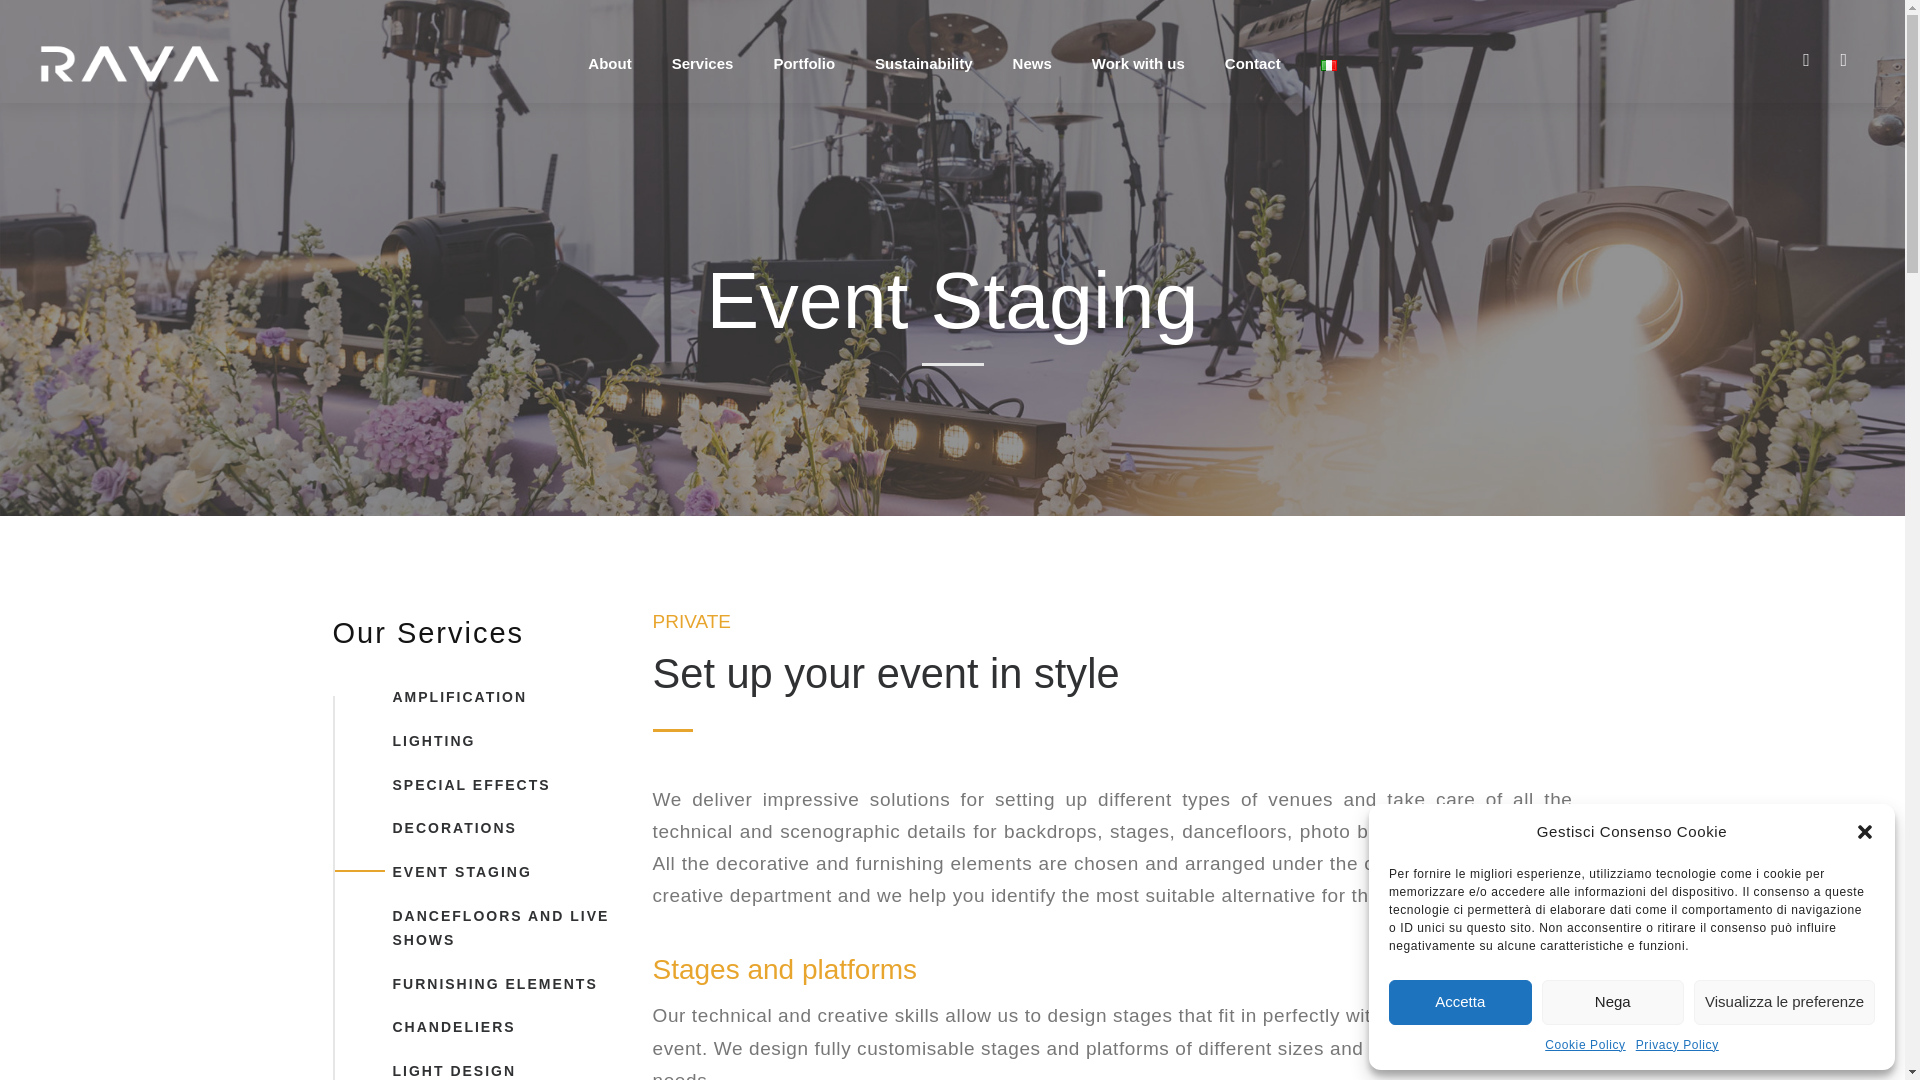  I want to click on EVENT STAGING, so click(488, 872).